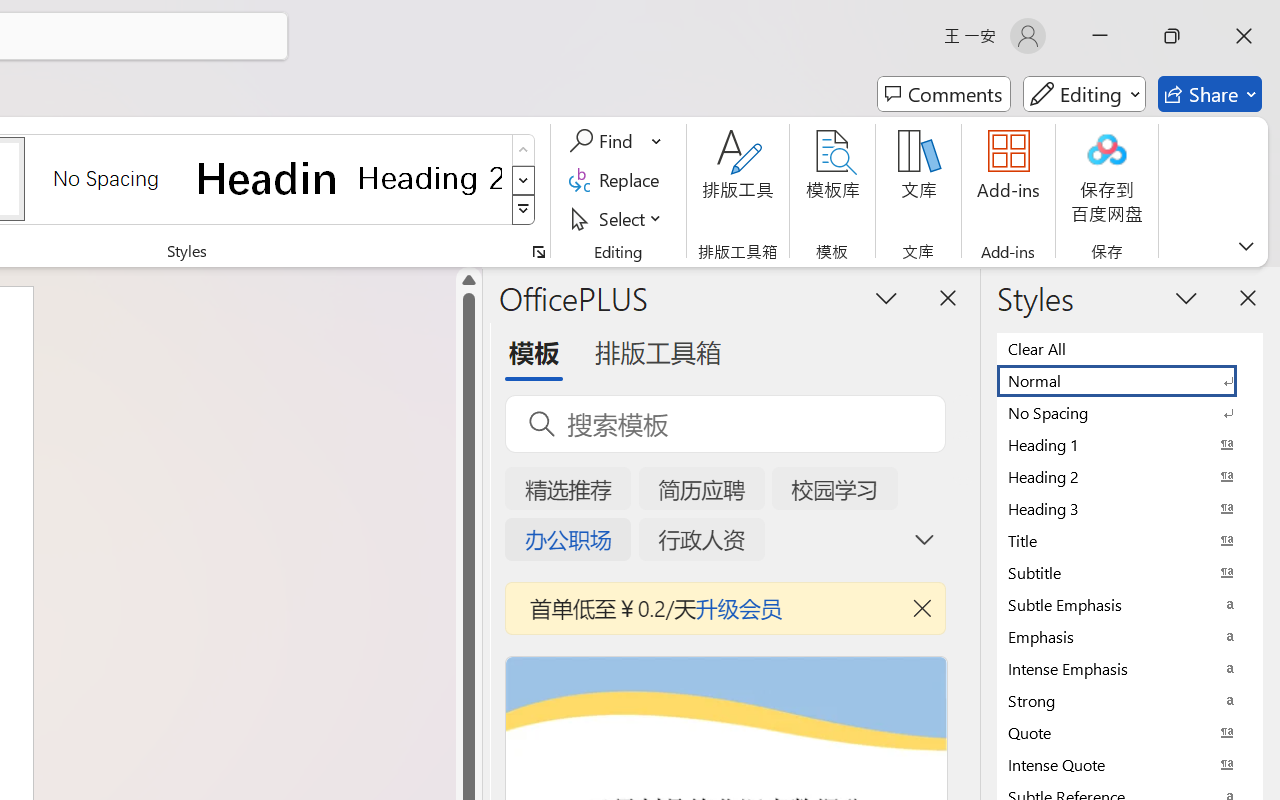  What do you see at coordinates (616, 141) in the screenshot?
I see `Find` at bounding box center [616, 141].